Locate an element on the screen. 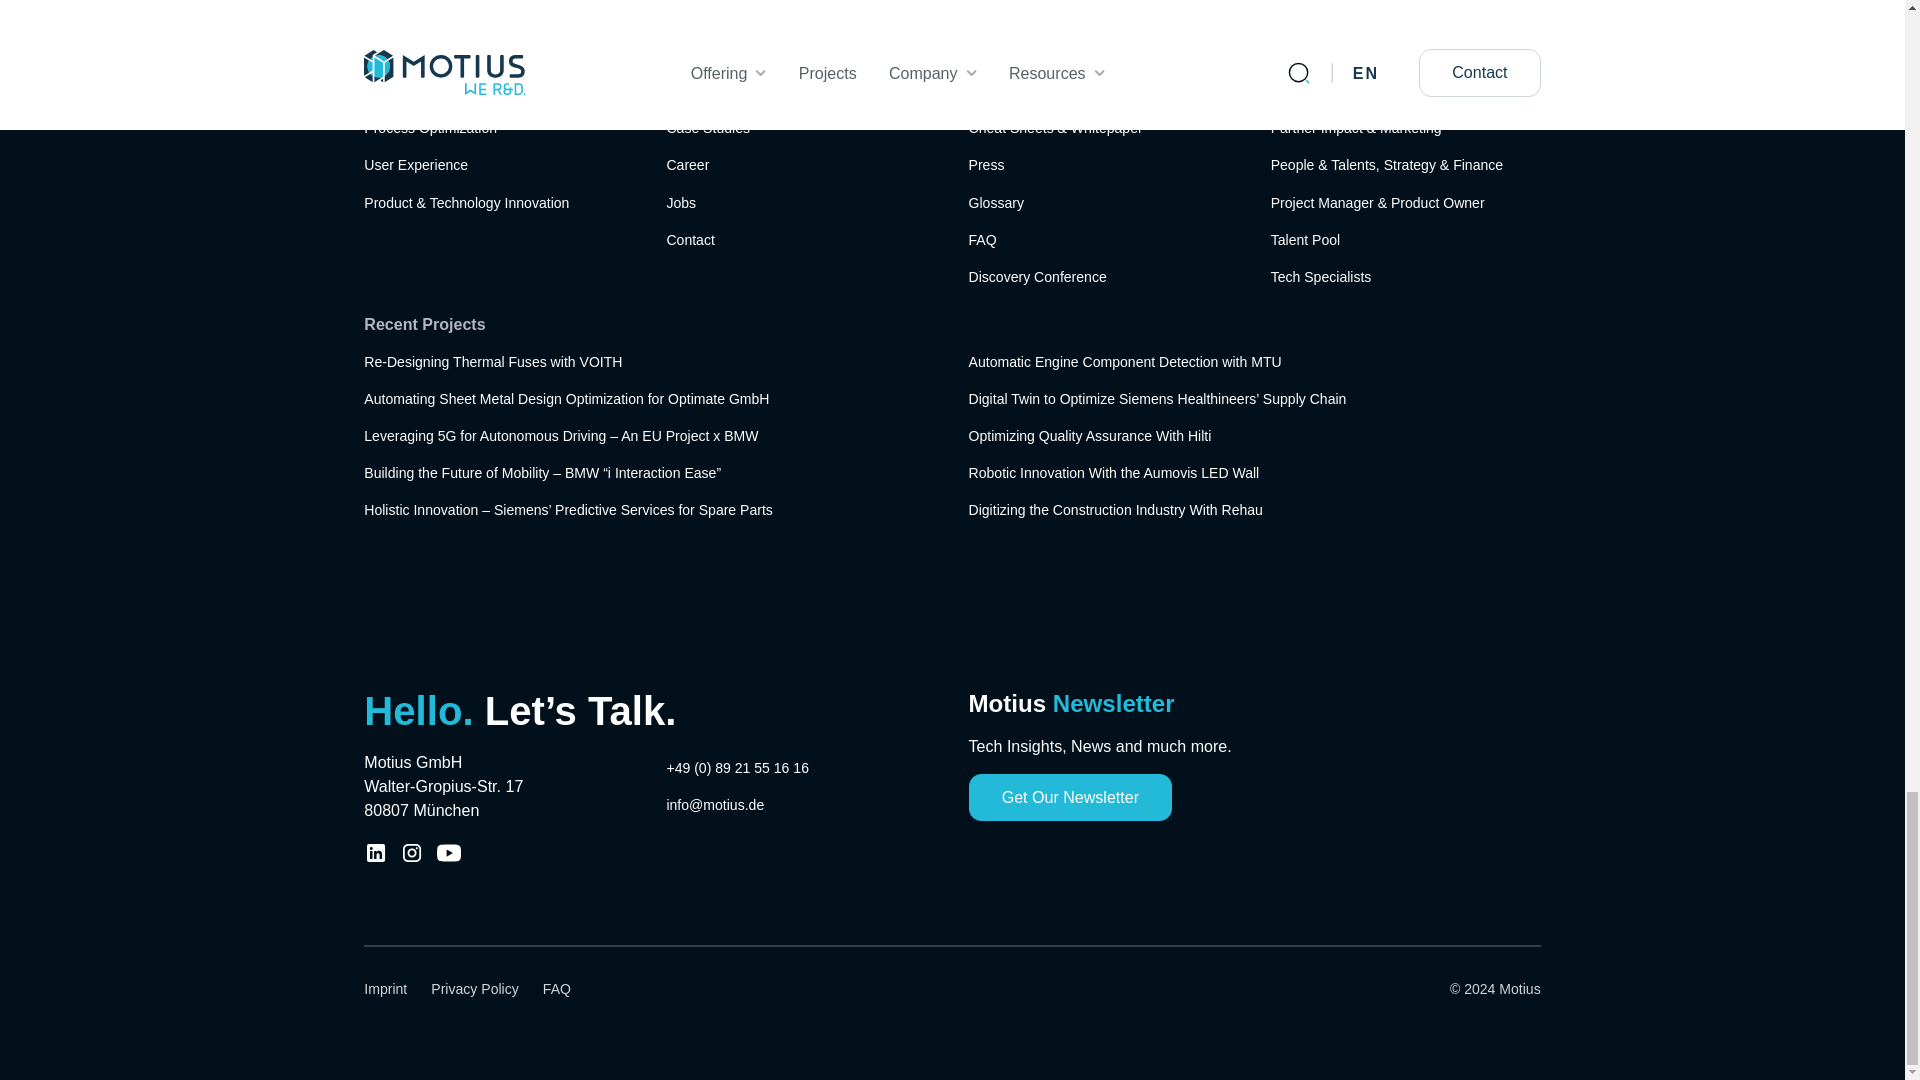 Image resolution: width=1920 pixels, height=1080 pixels. Case Studies is located at coordinates (708, 128).